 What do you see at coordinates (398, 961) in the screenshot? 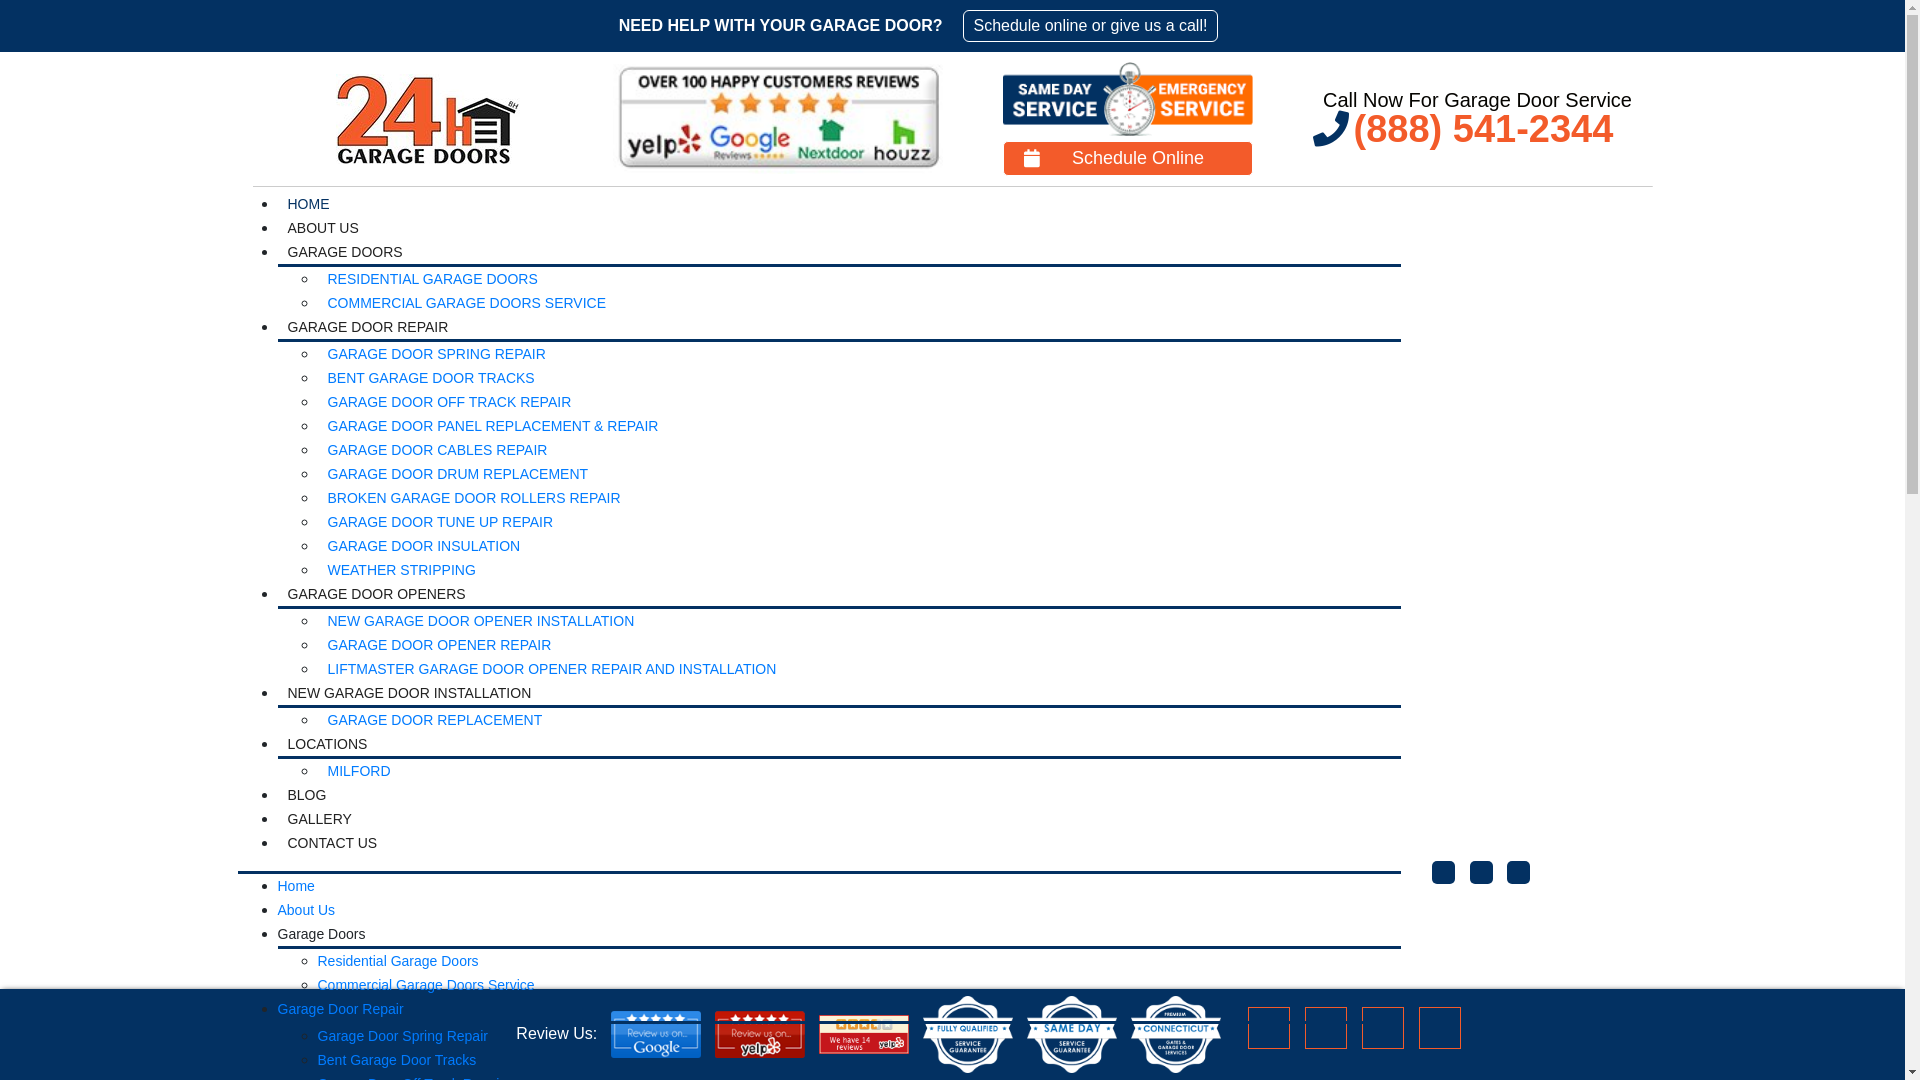
I see `Residential Garage Doors` at bounding box center [398, 961].